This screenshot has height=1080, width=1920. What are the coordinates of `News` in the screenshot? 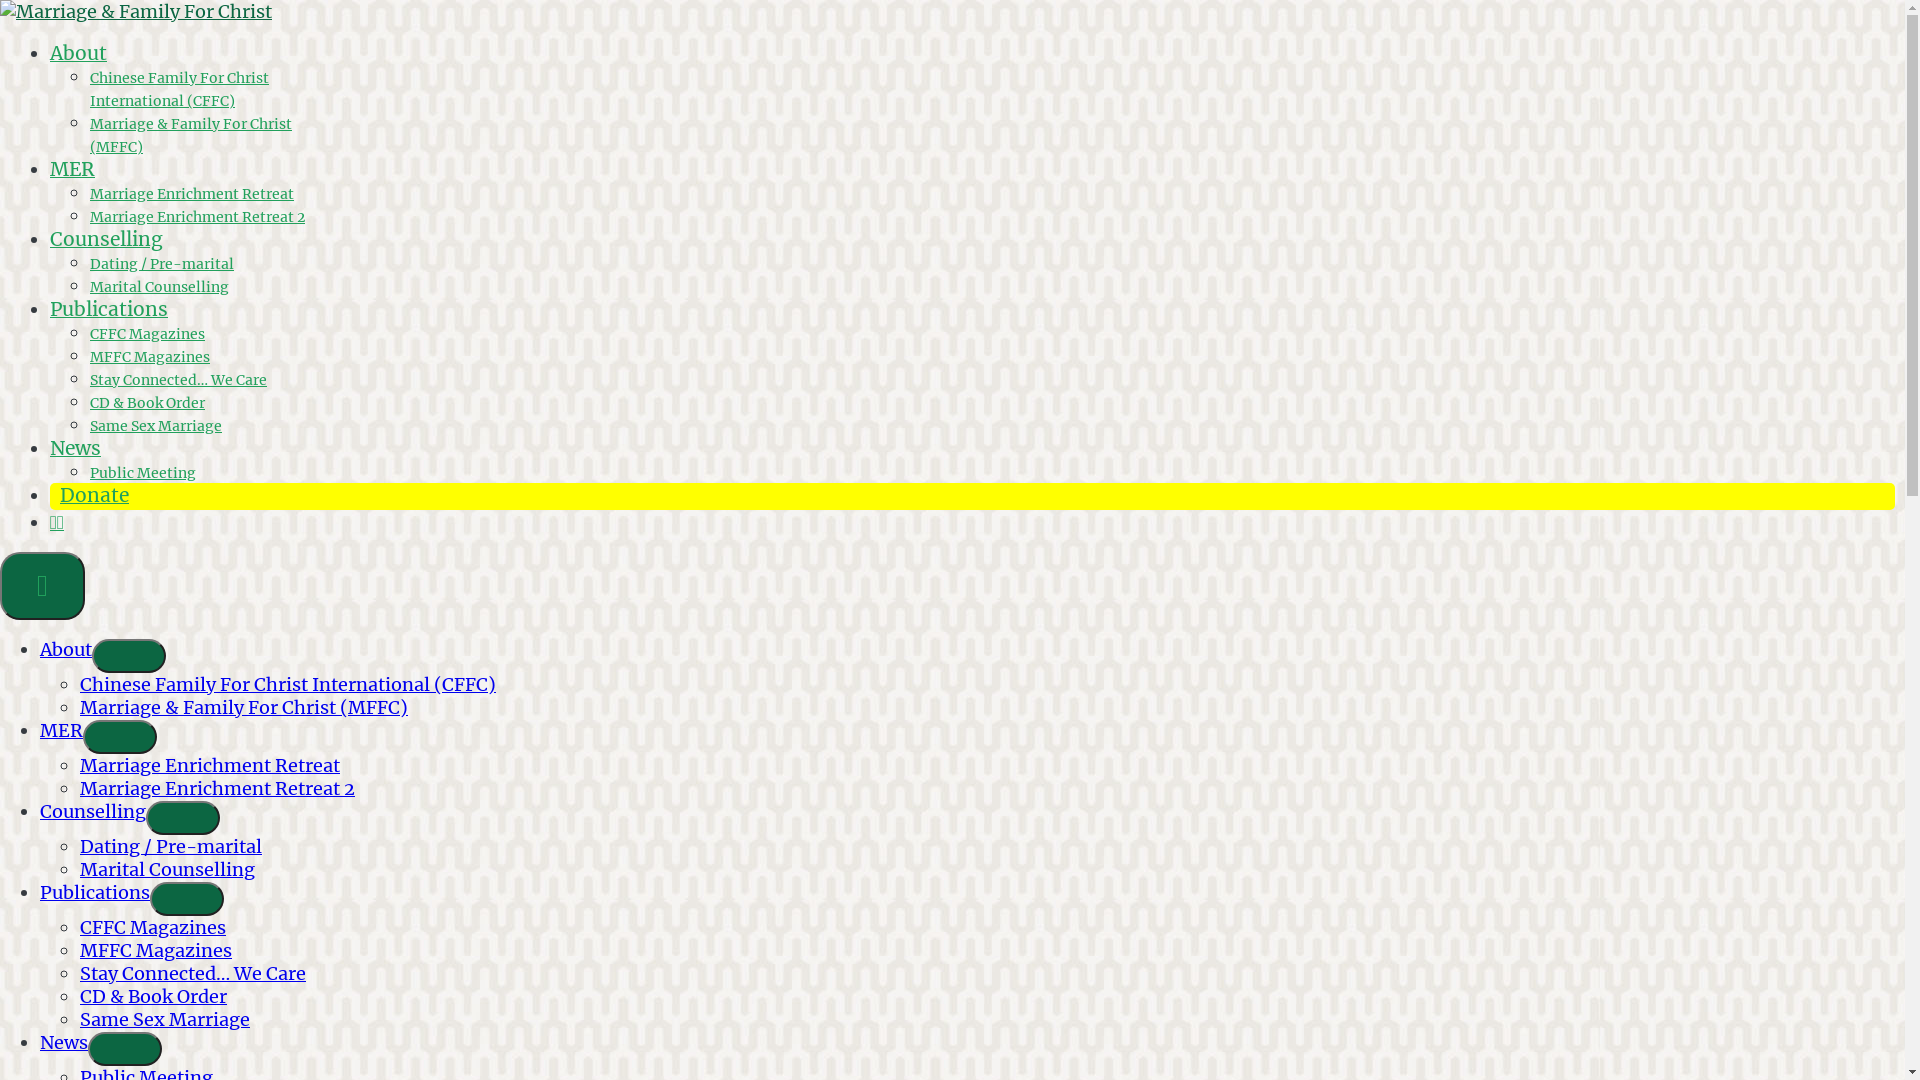 It's located at (64, 1042).